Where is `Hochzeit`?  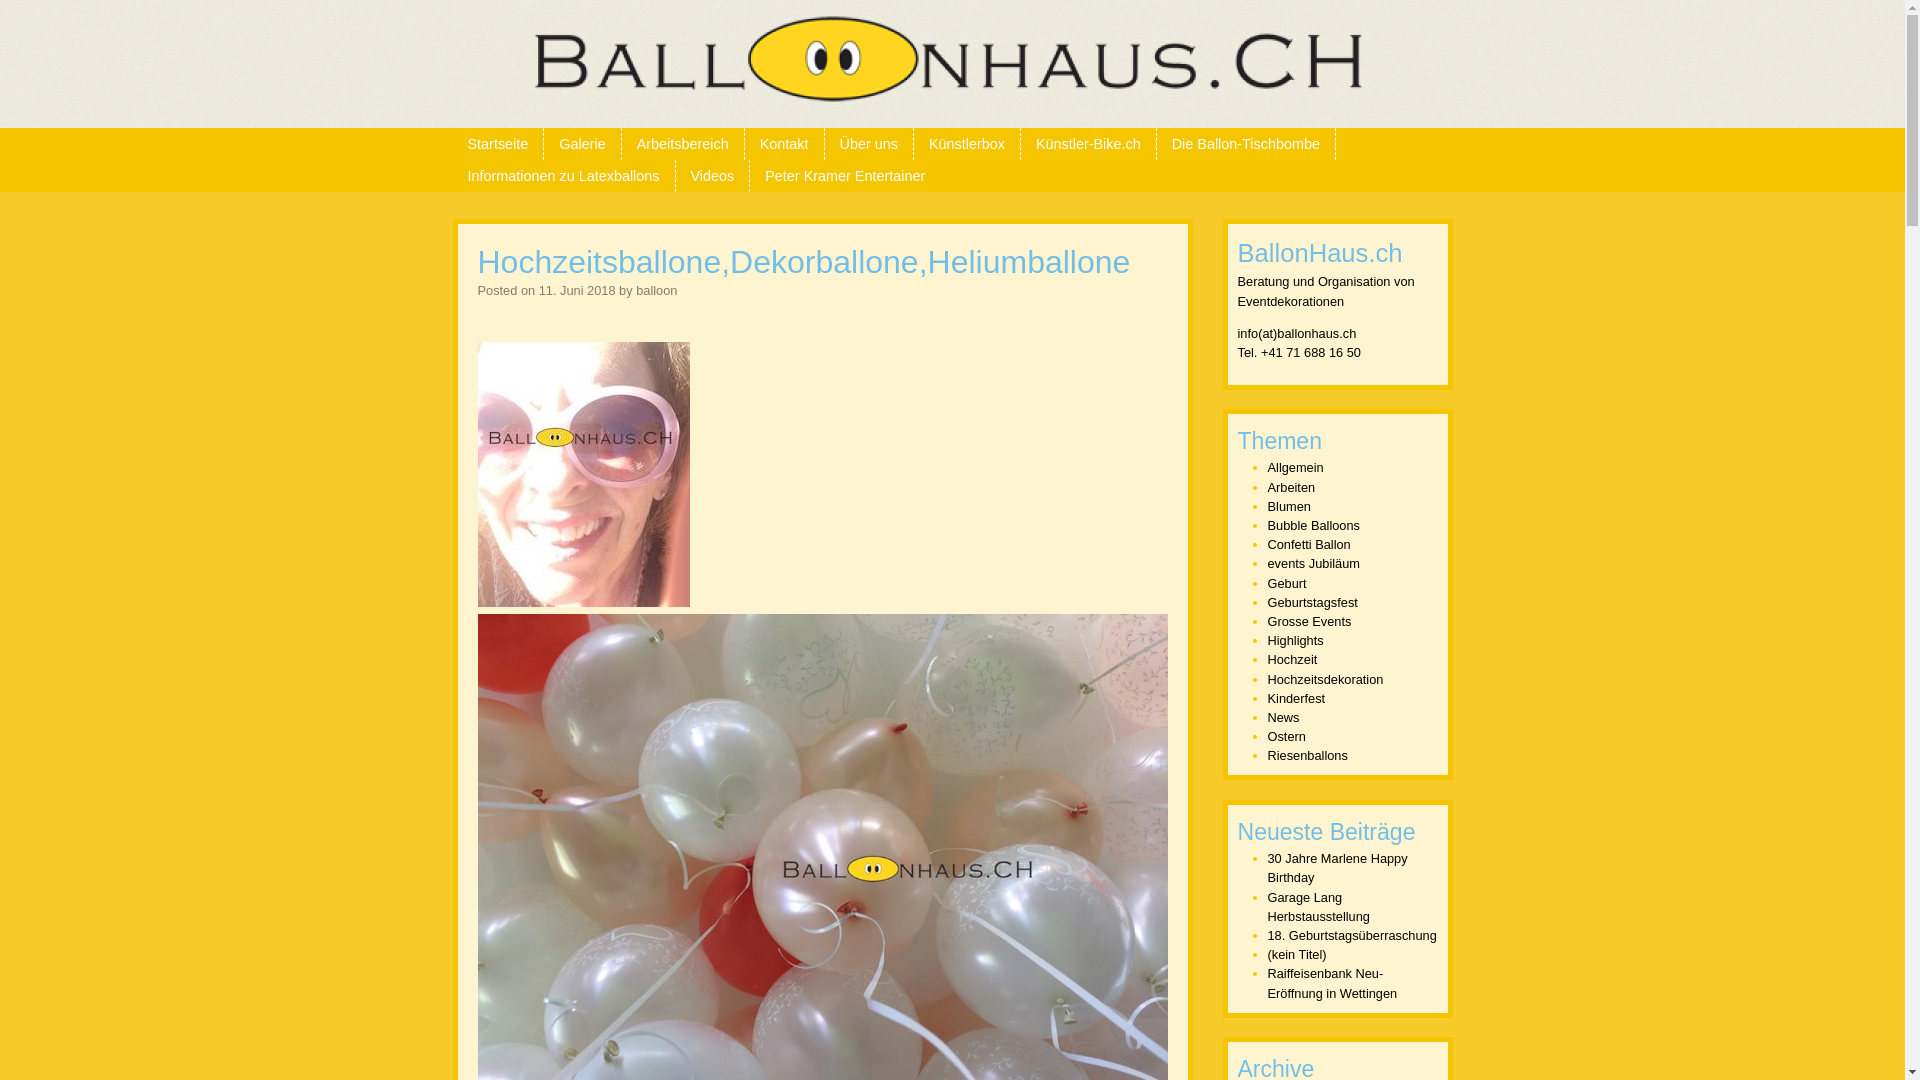 Hochzeit is located at coordinates (1293, 660).